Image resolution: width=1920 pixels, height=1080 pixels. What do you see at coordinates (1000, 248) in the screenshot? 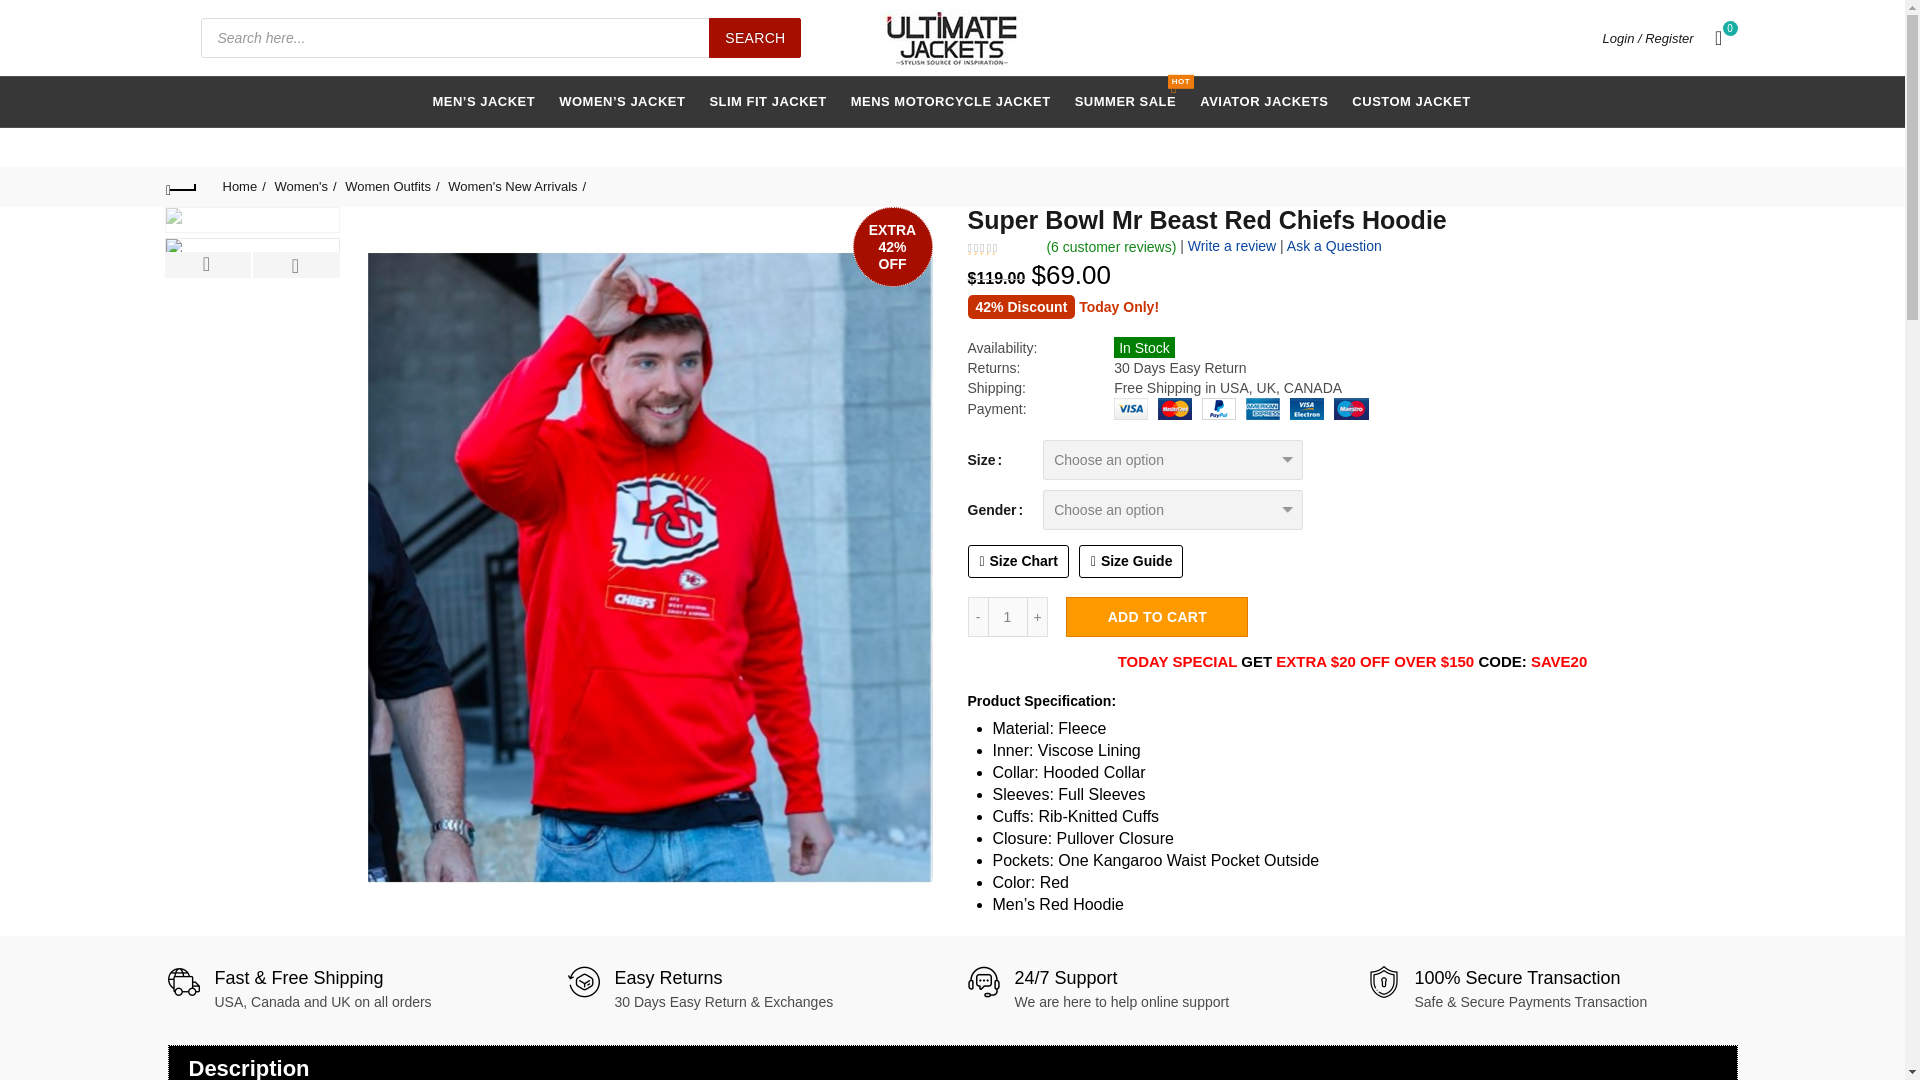
I see `Rated 5.00 out of 5` at bounding box center [1000, 248].